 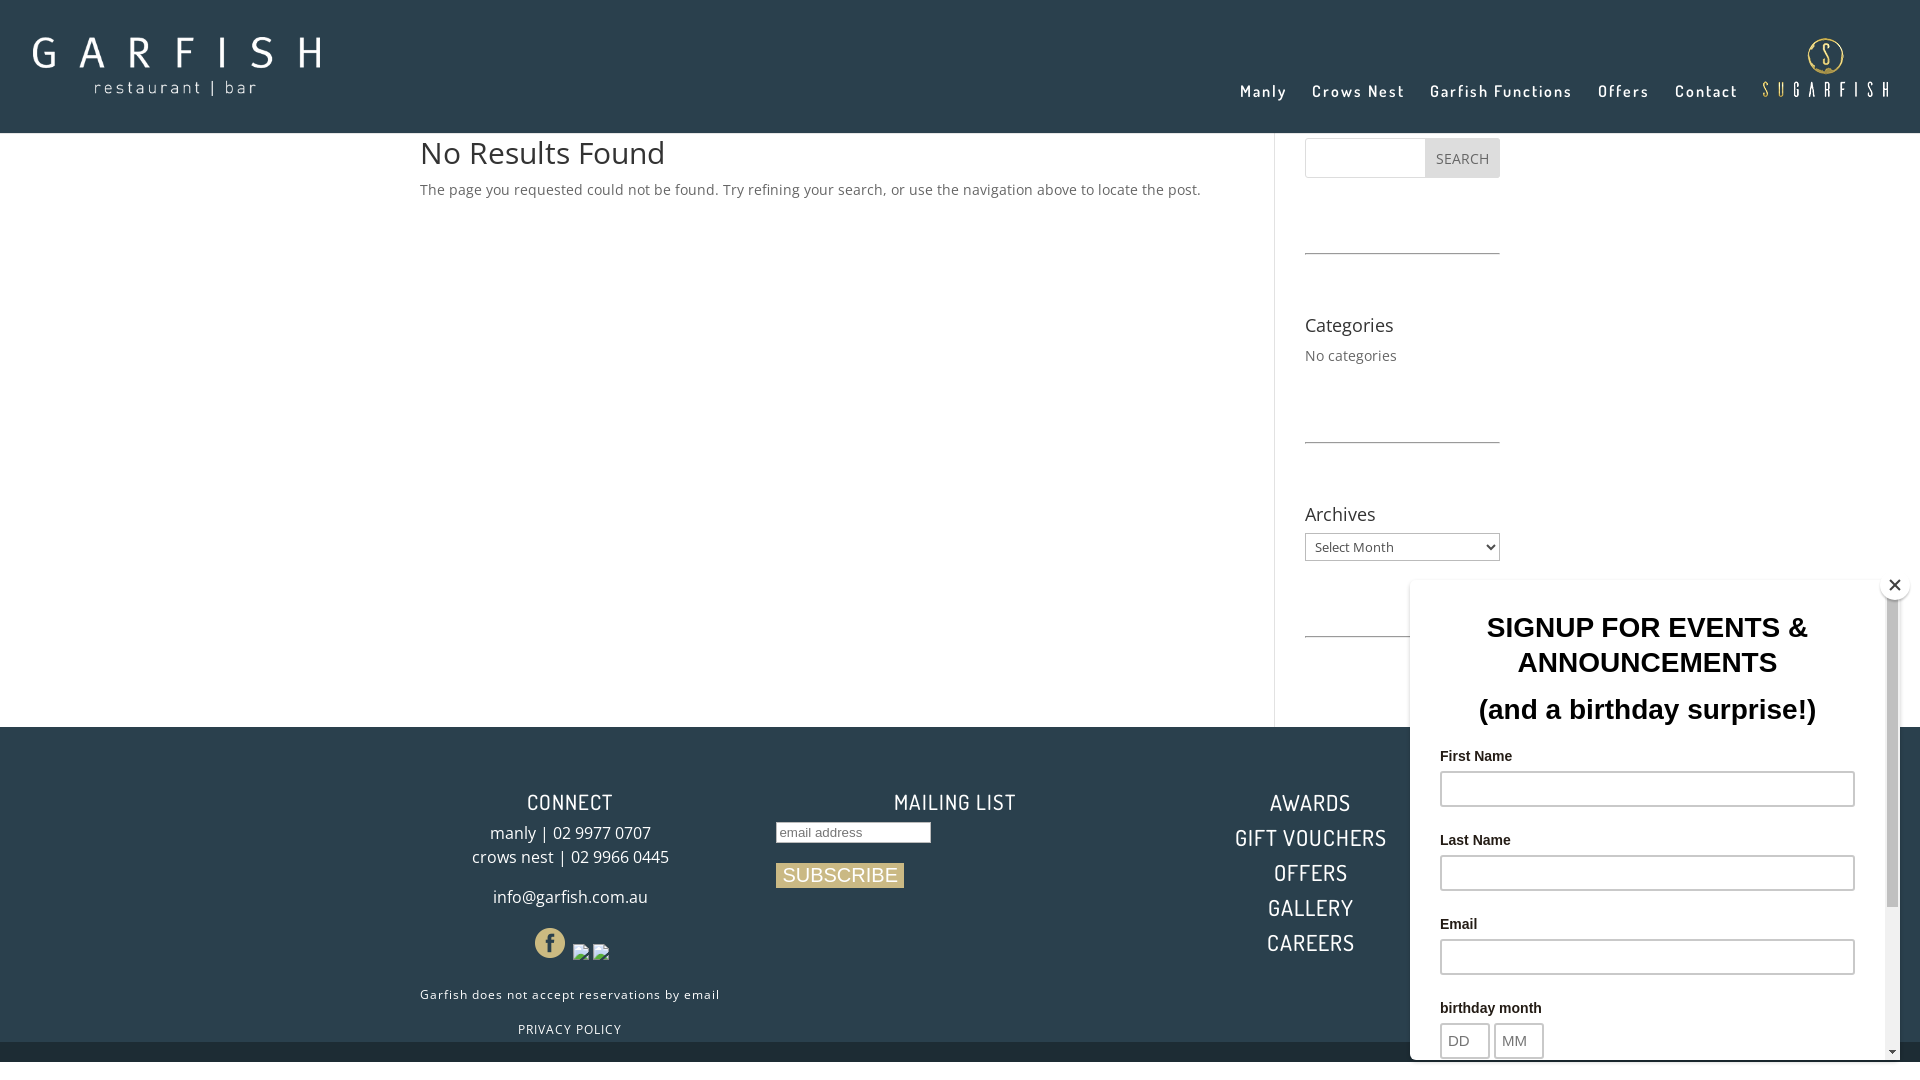 What do you see at coordinates (1311, 872) in the screenshot?
I see `OFFERS` at bounding box center [1311, 872].